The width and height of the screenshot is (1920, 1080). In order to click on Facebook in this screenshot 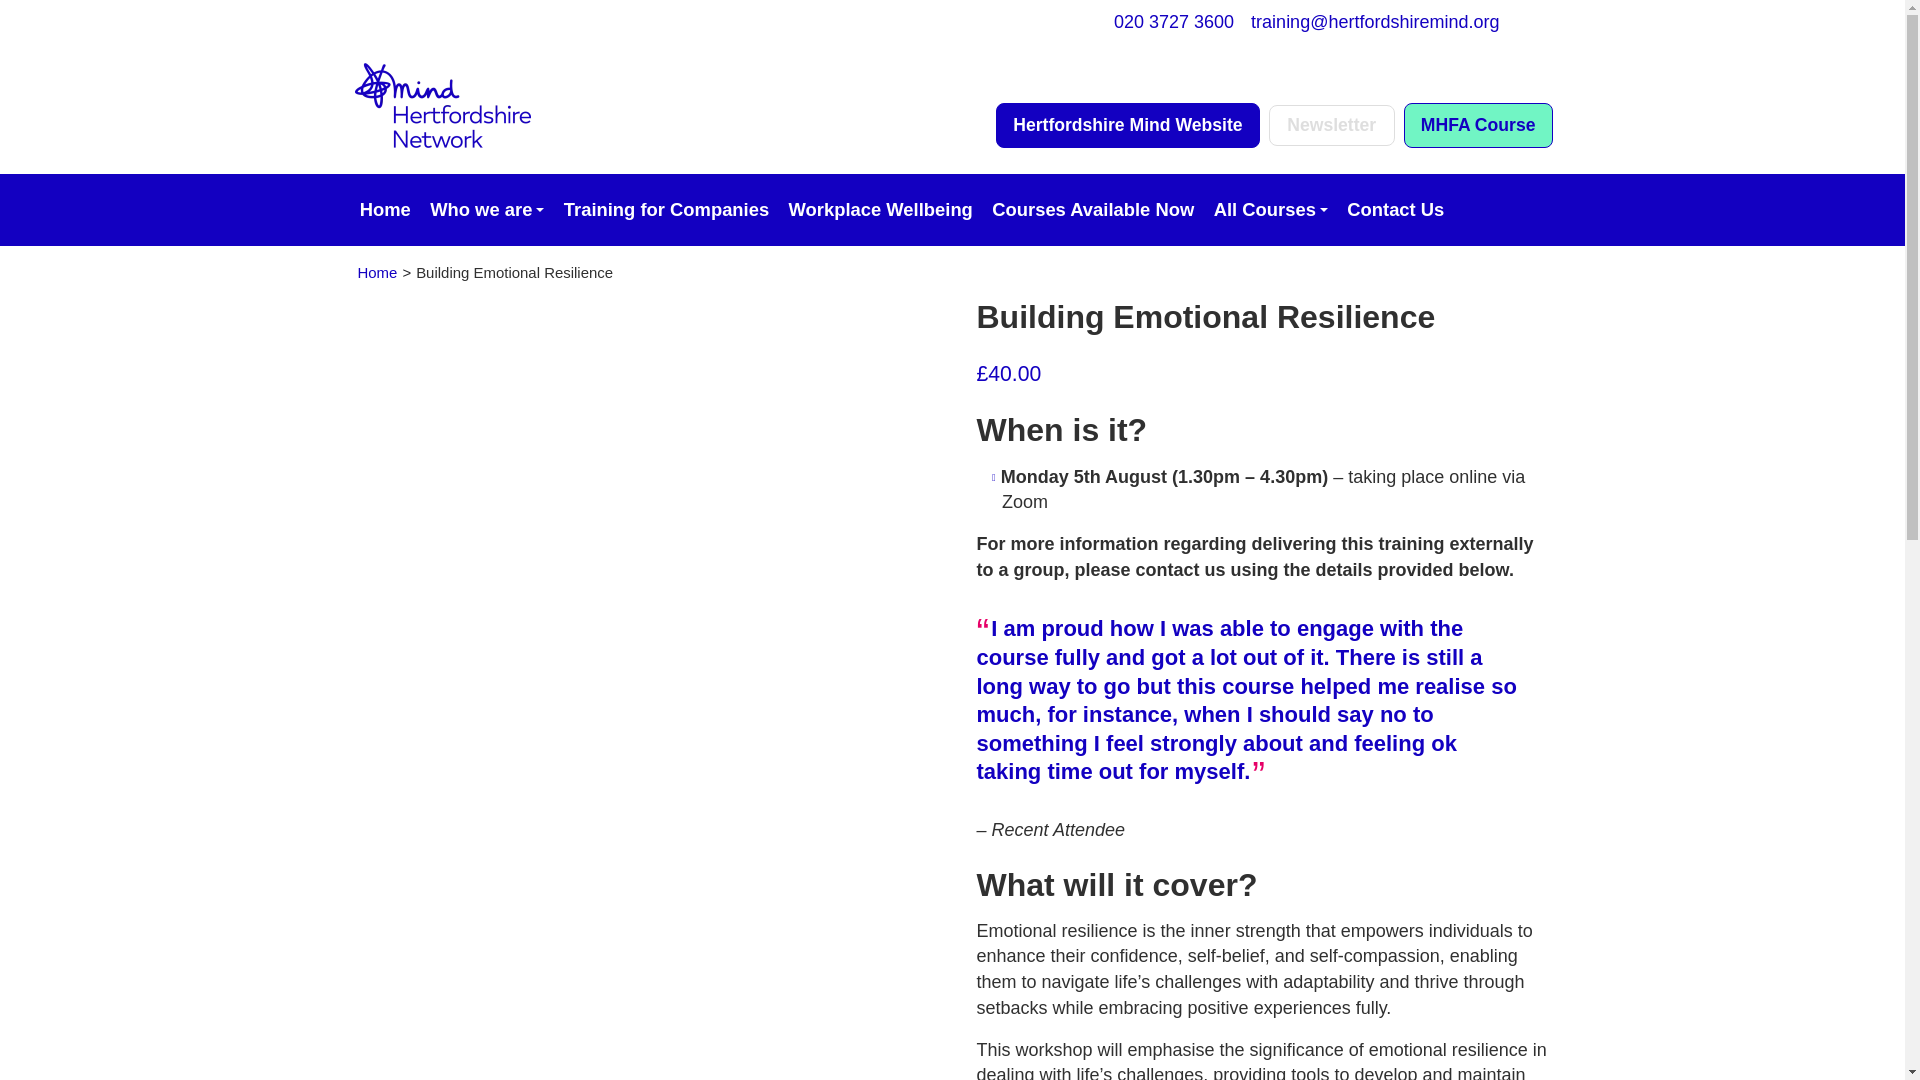, I will do `click(374, 22)`.